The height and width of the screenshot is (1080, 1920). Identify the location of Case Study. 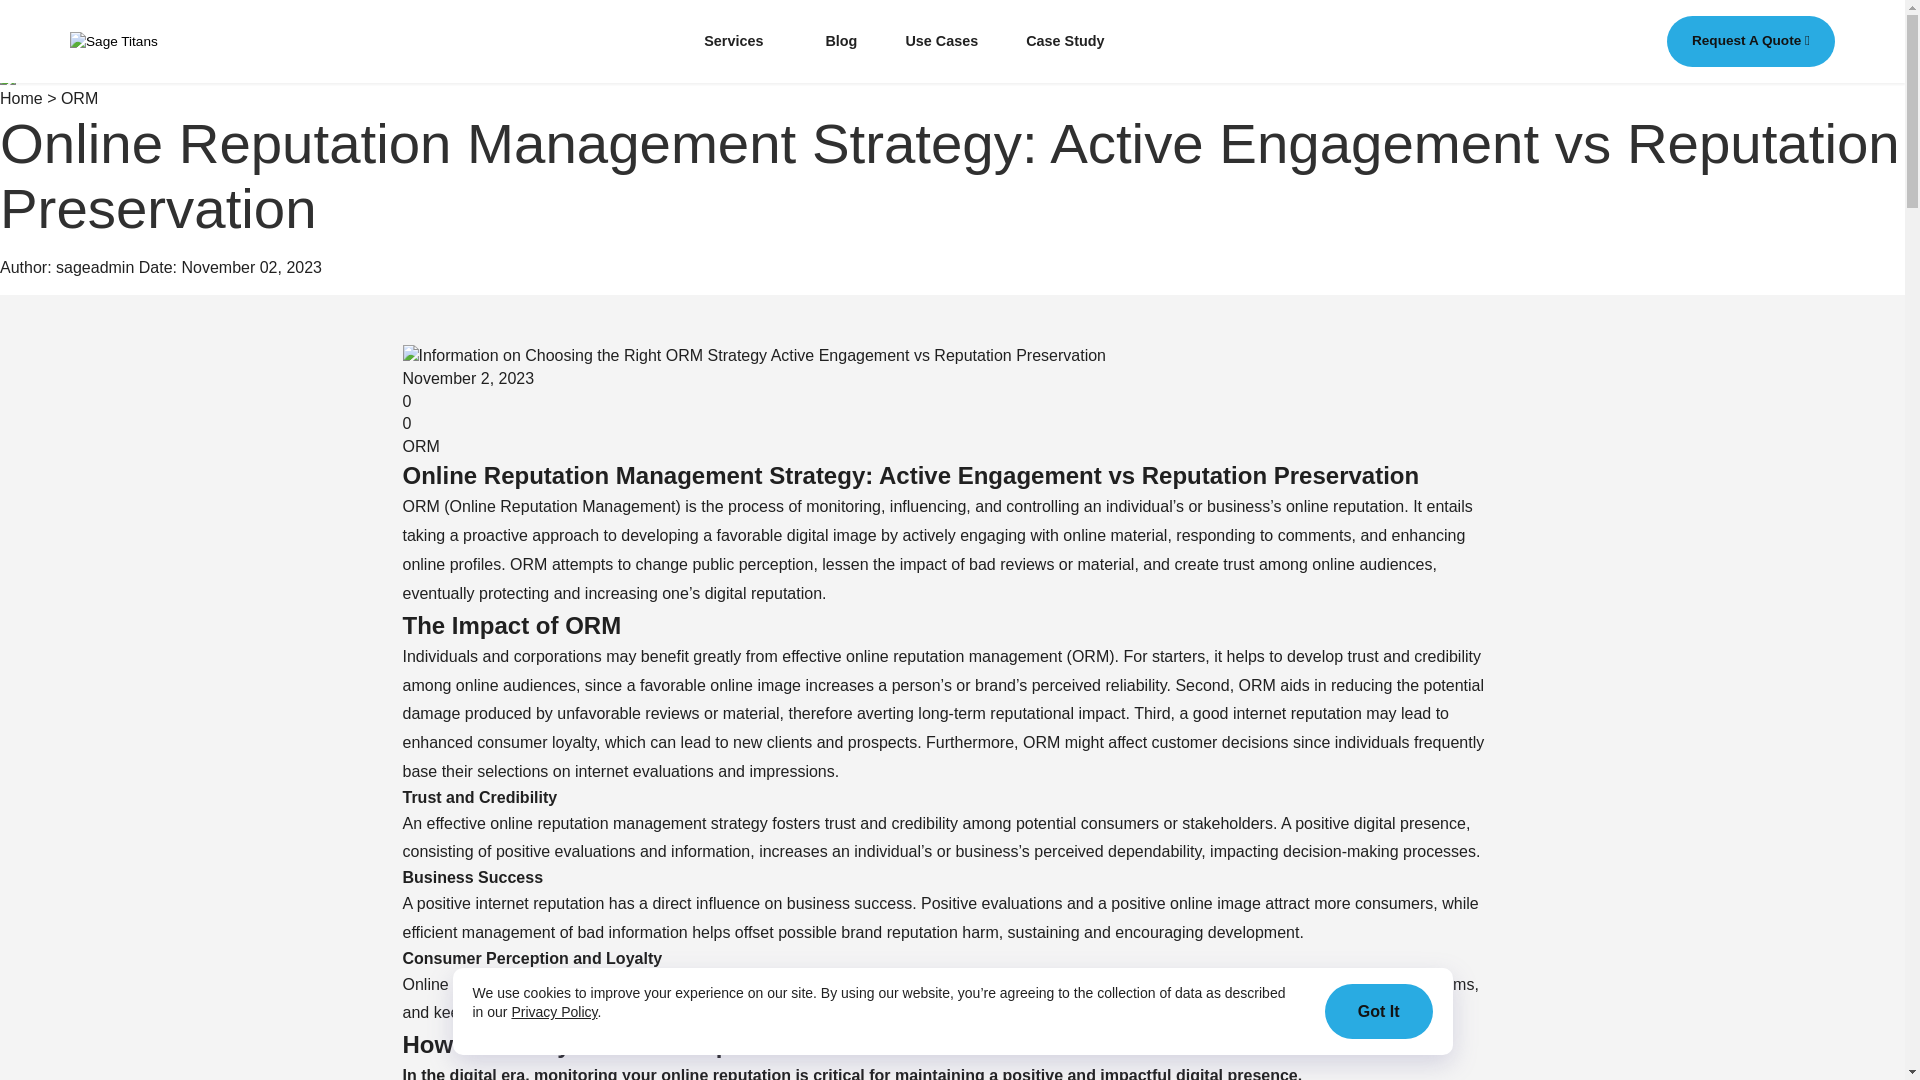
(1064, 40).